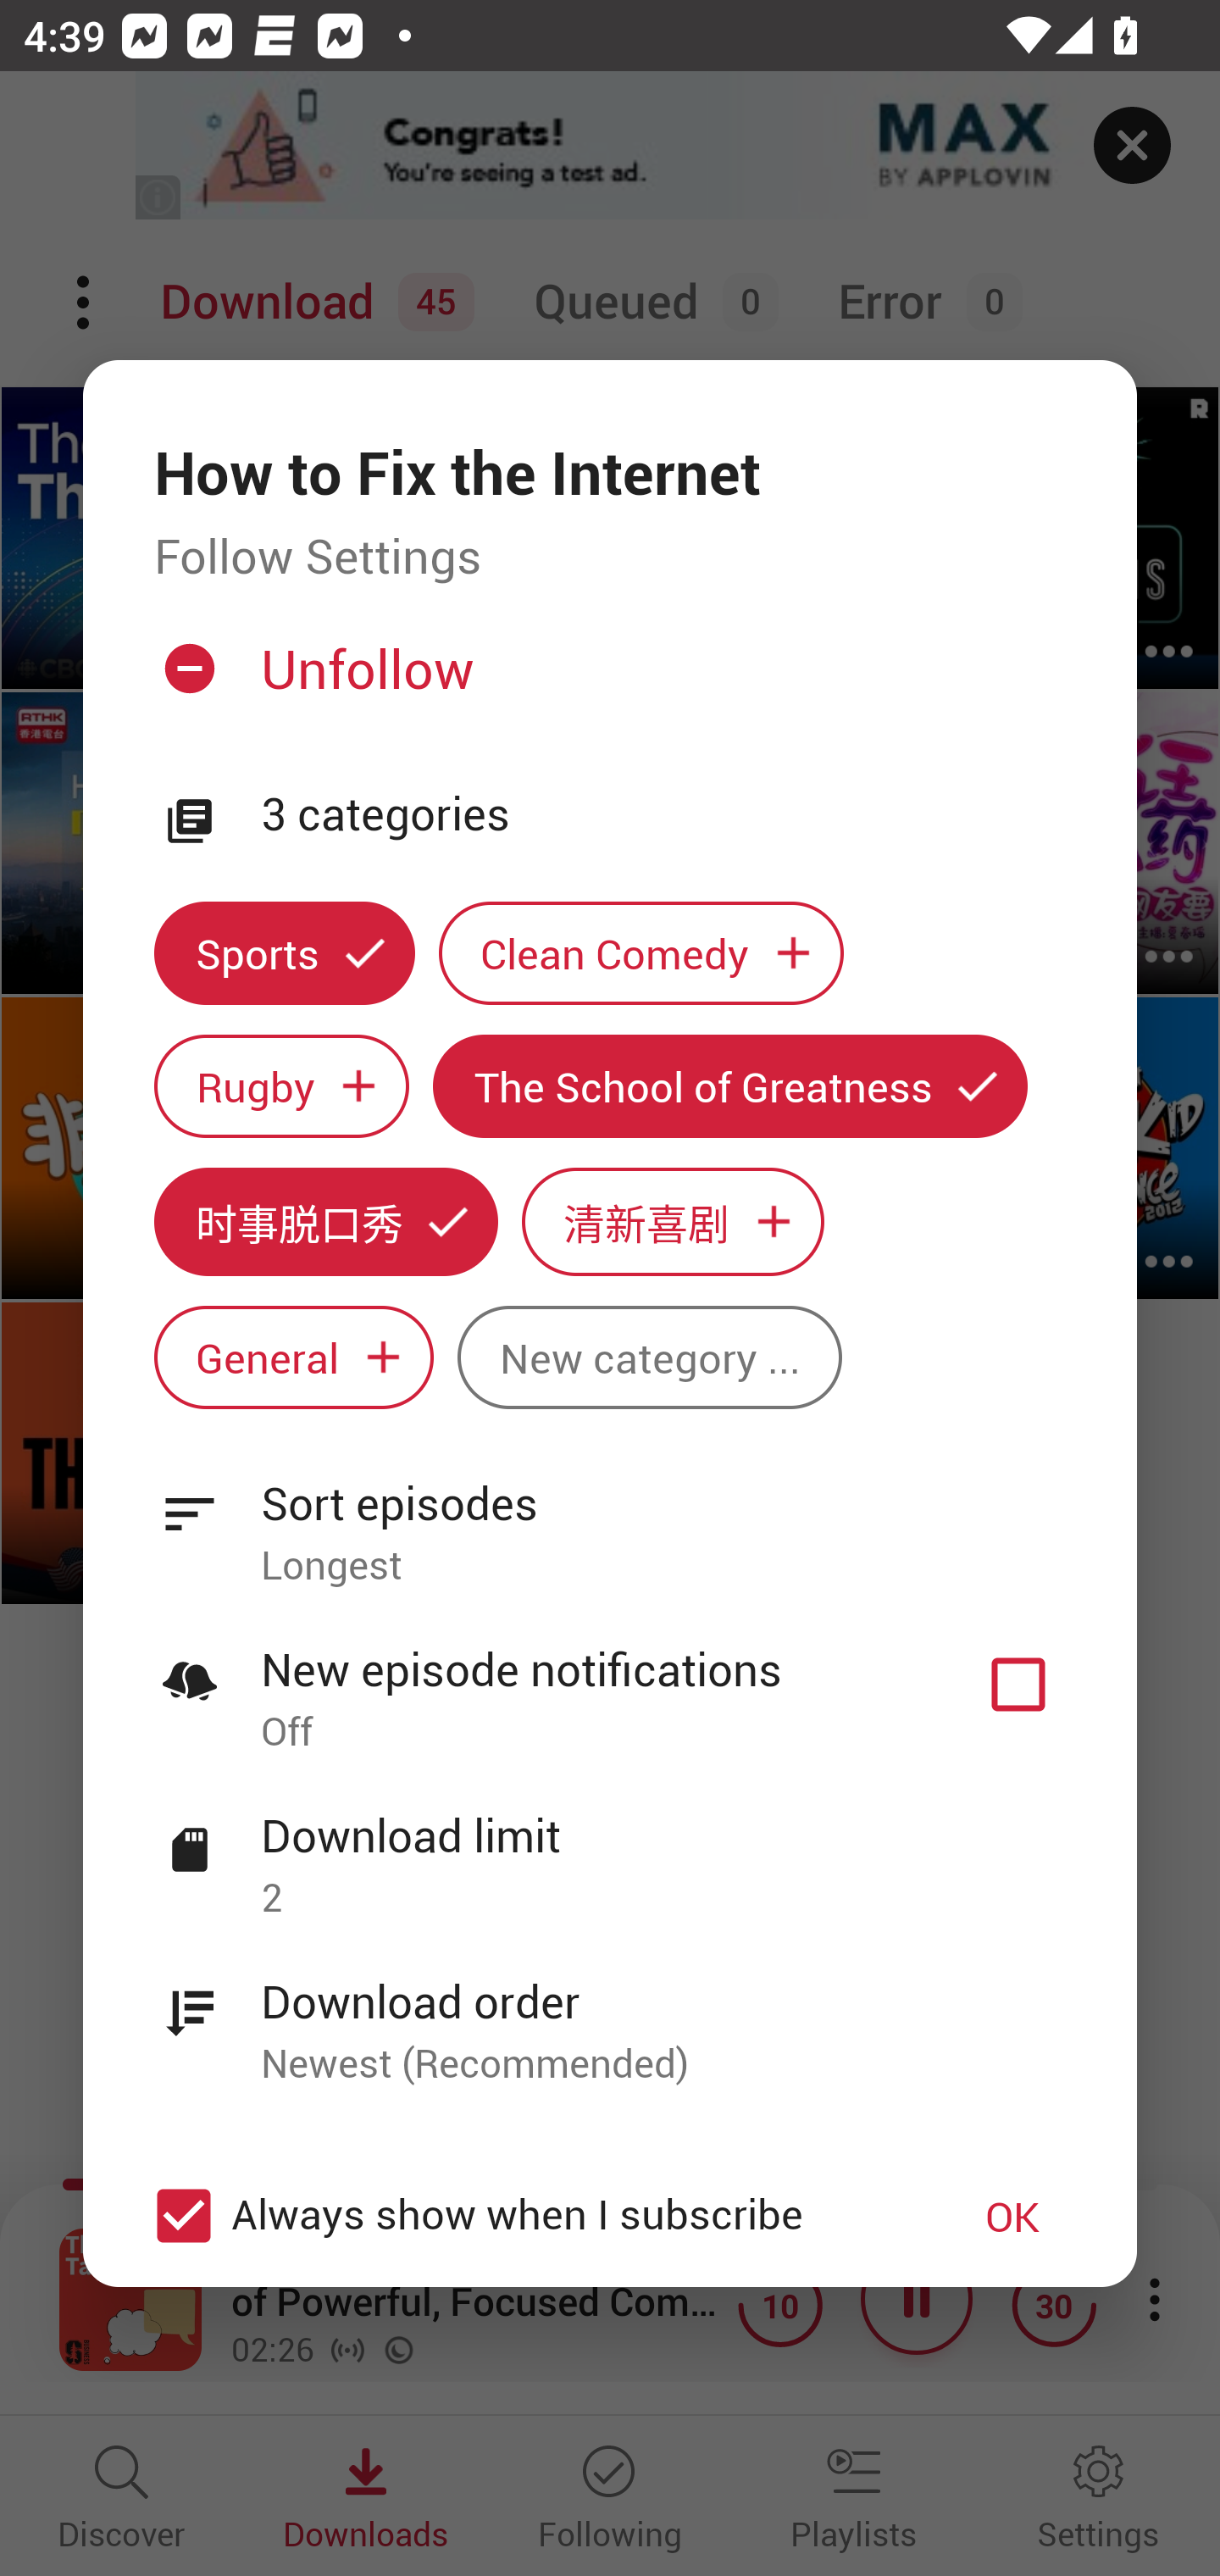 The width and height of the screenshot is (1220, 2576). What do you see at coordinates (610, 2014) in the screenshot?
I see `Download order Newest (Recommended)` at bounding box center [610, 2014].